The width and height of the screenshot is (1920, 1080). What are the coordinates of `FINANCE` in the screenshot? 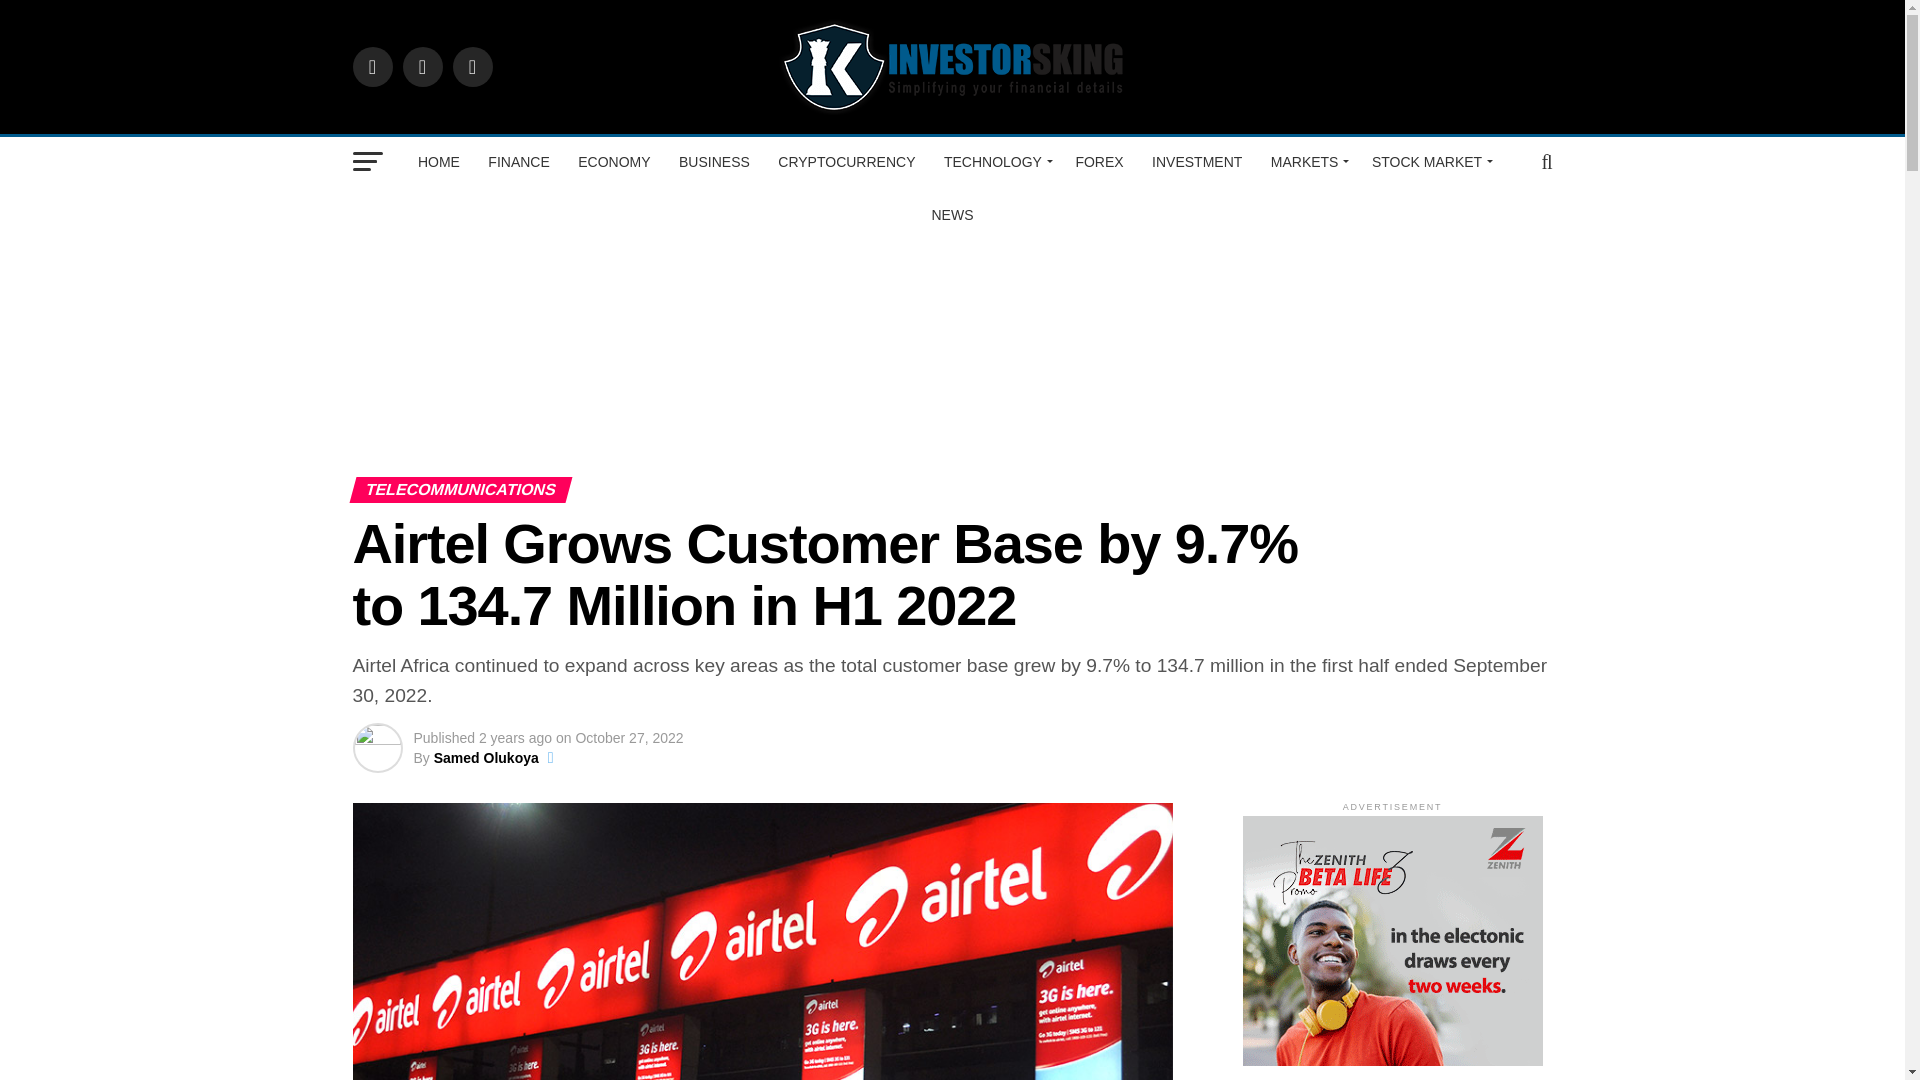 It's located at (518, 162).